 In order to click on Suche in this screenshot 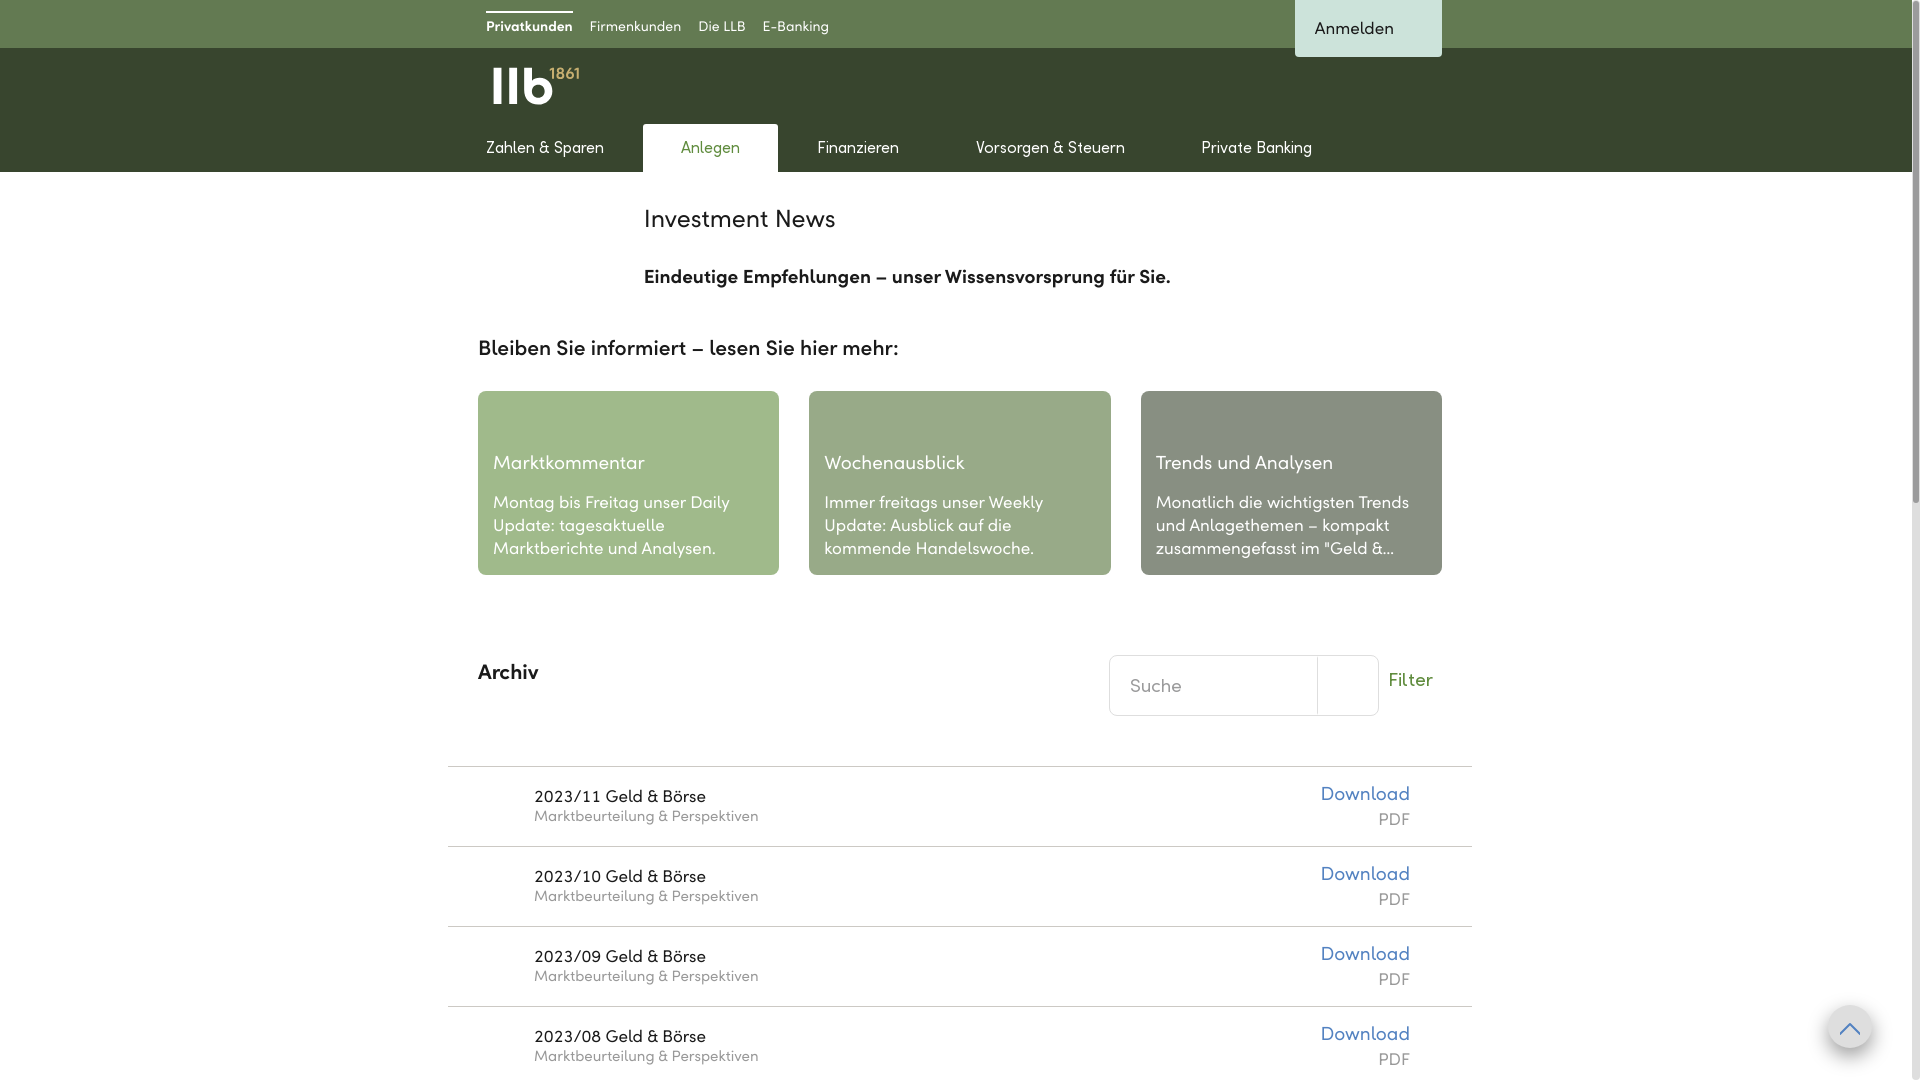, I will do `click(1355, 86)`.